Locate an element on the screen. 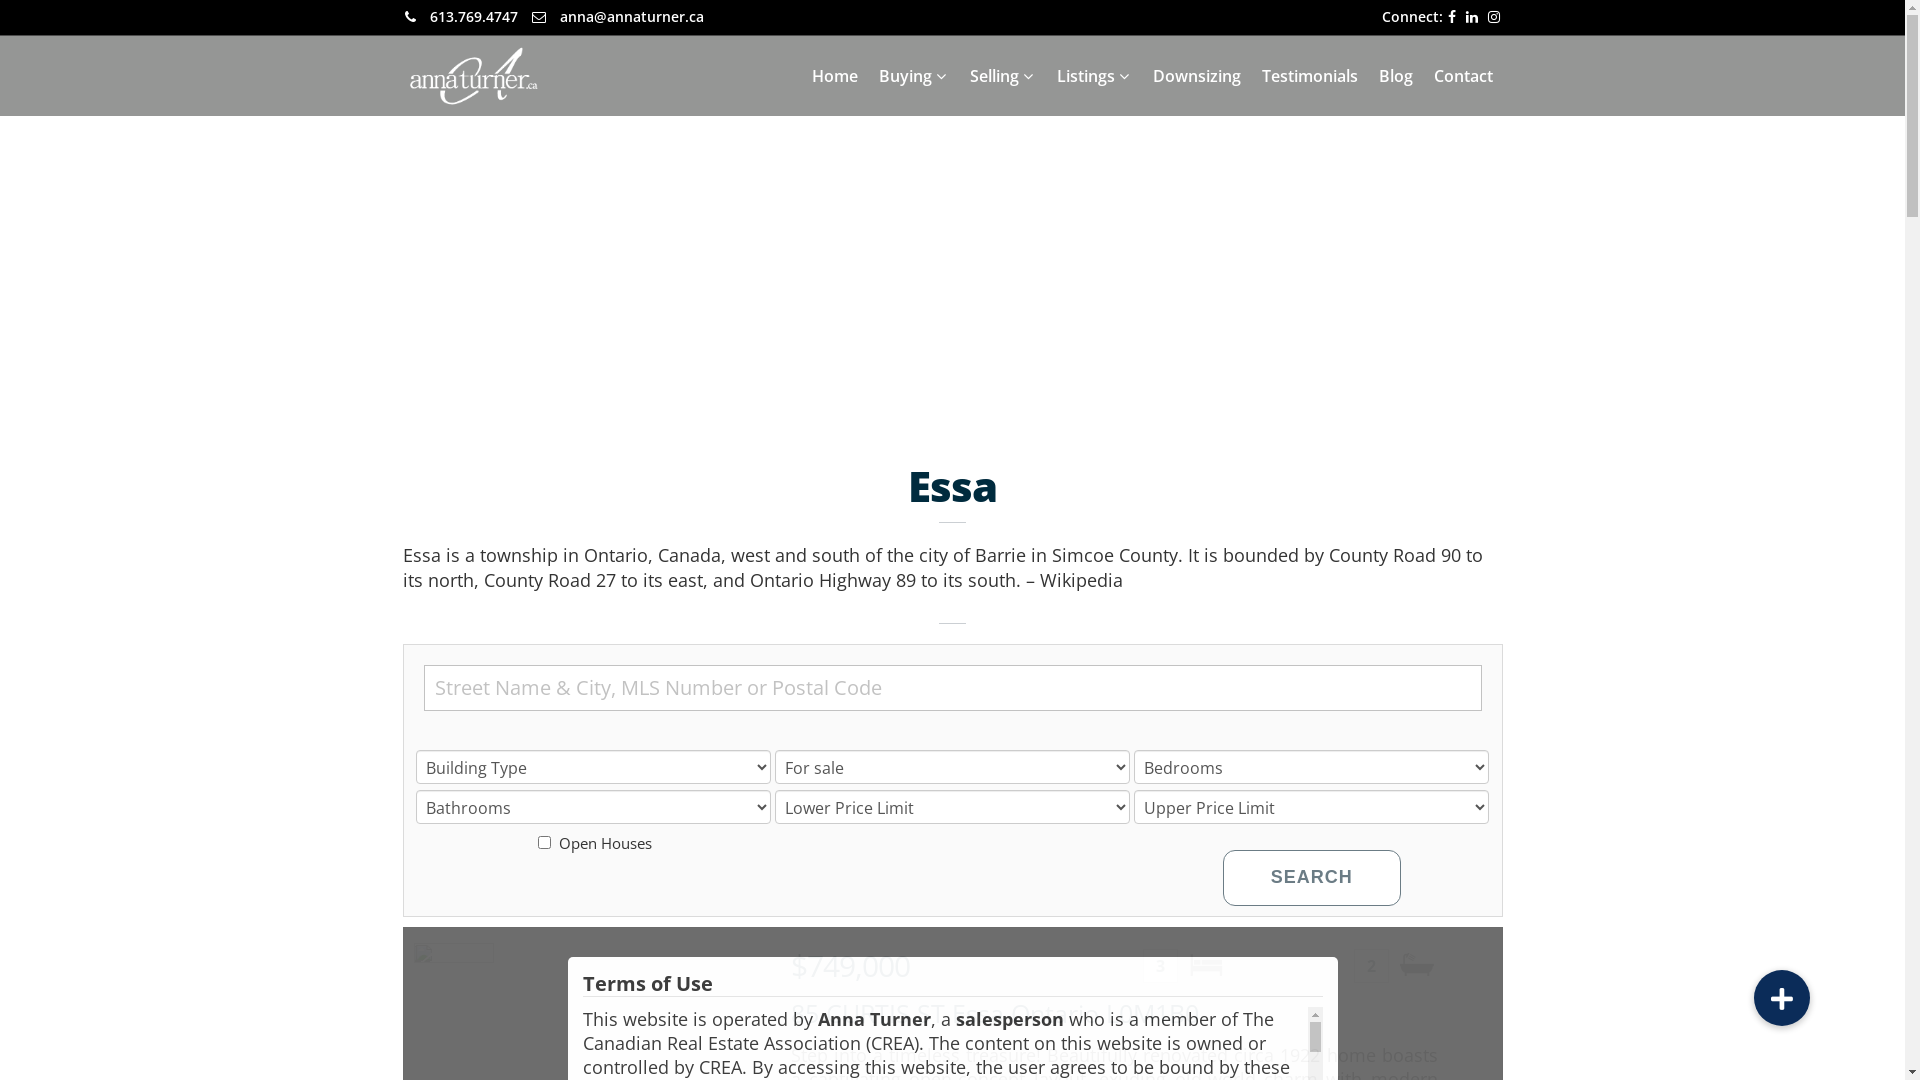 This screenshot has width=1920, height=1080. Home is located at coordinates (835, 76).